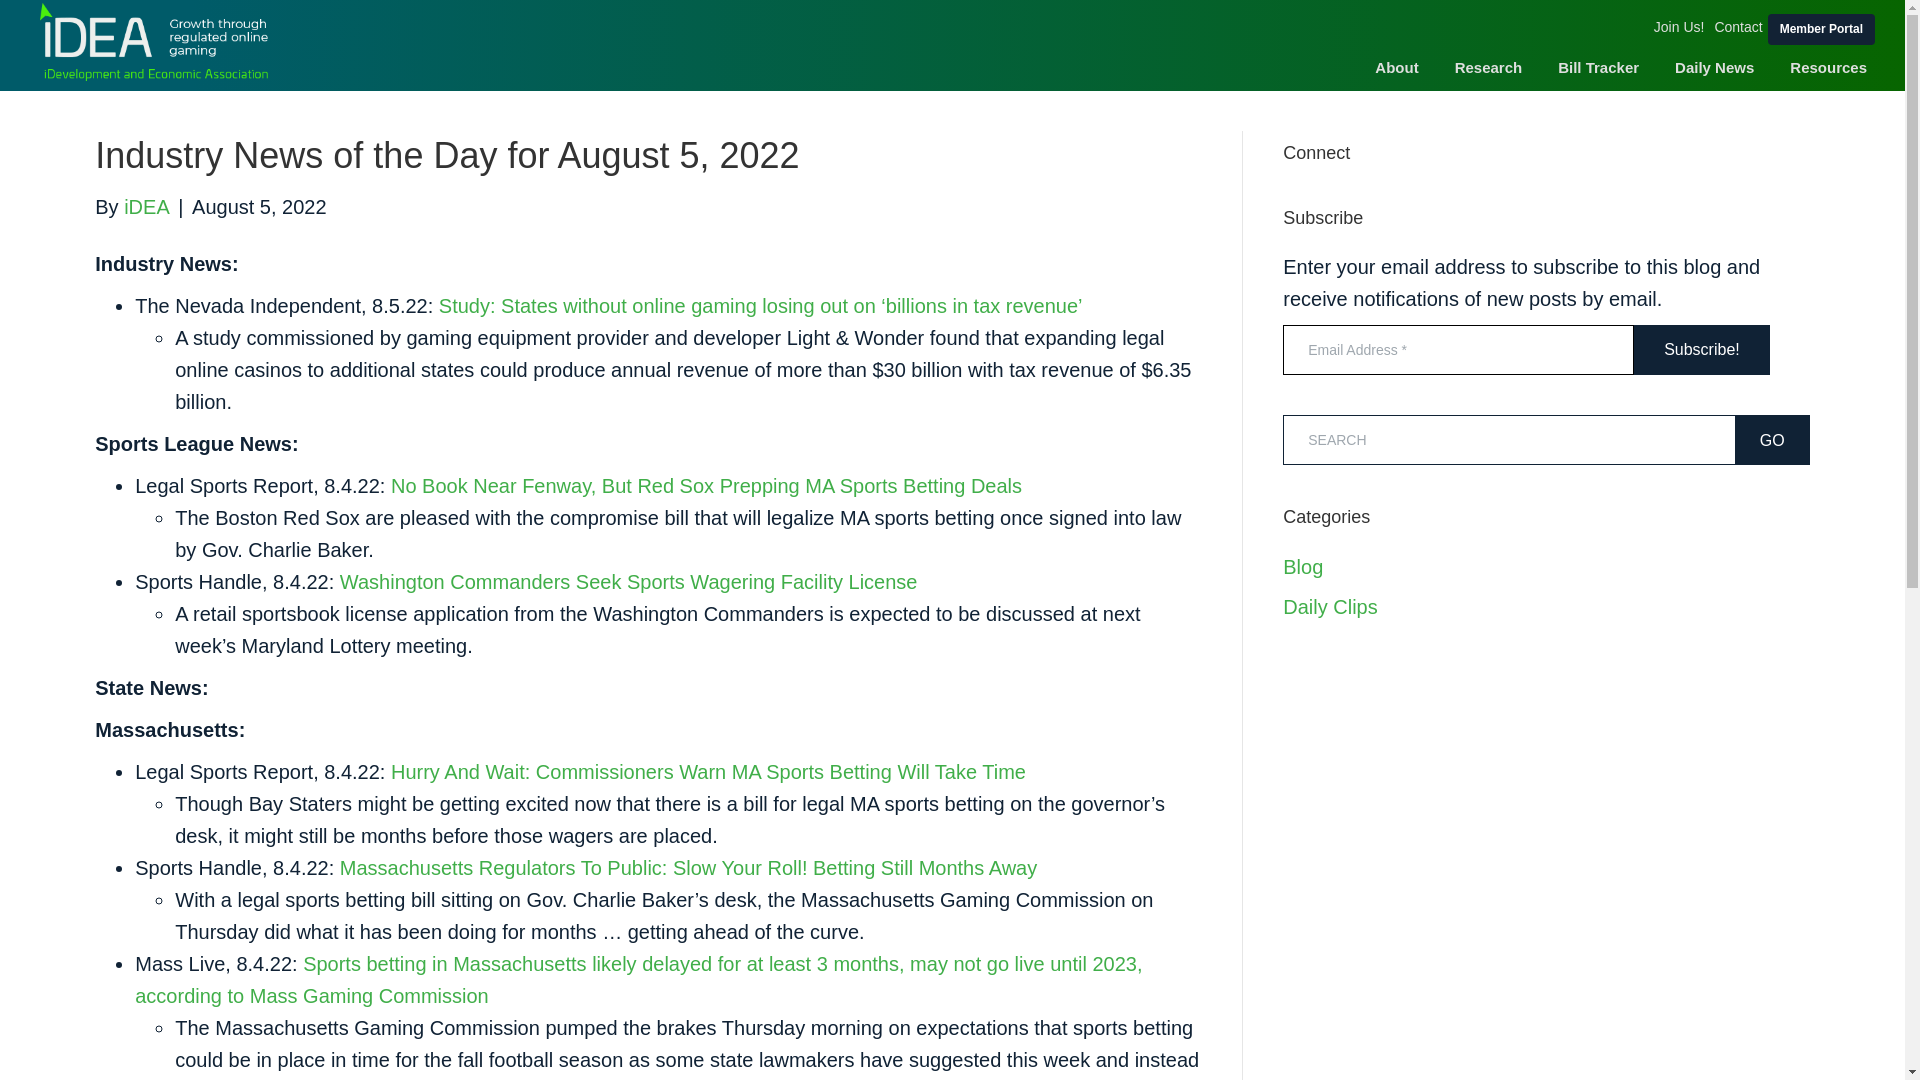  What do you see at coordinates (1396, 68) in the screenshot?
I see `About` at bounding box center [1396, 68].